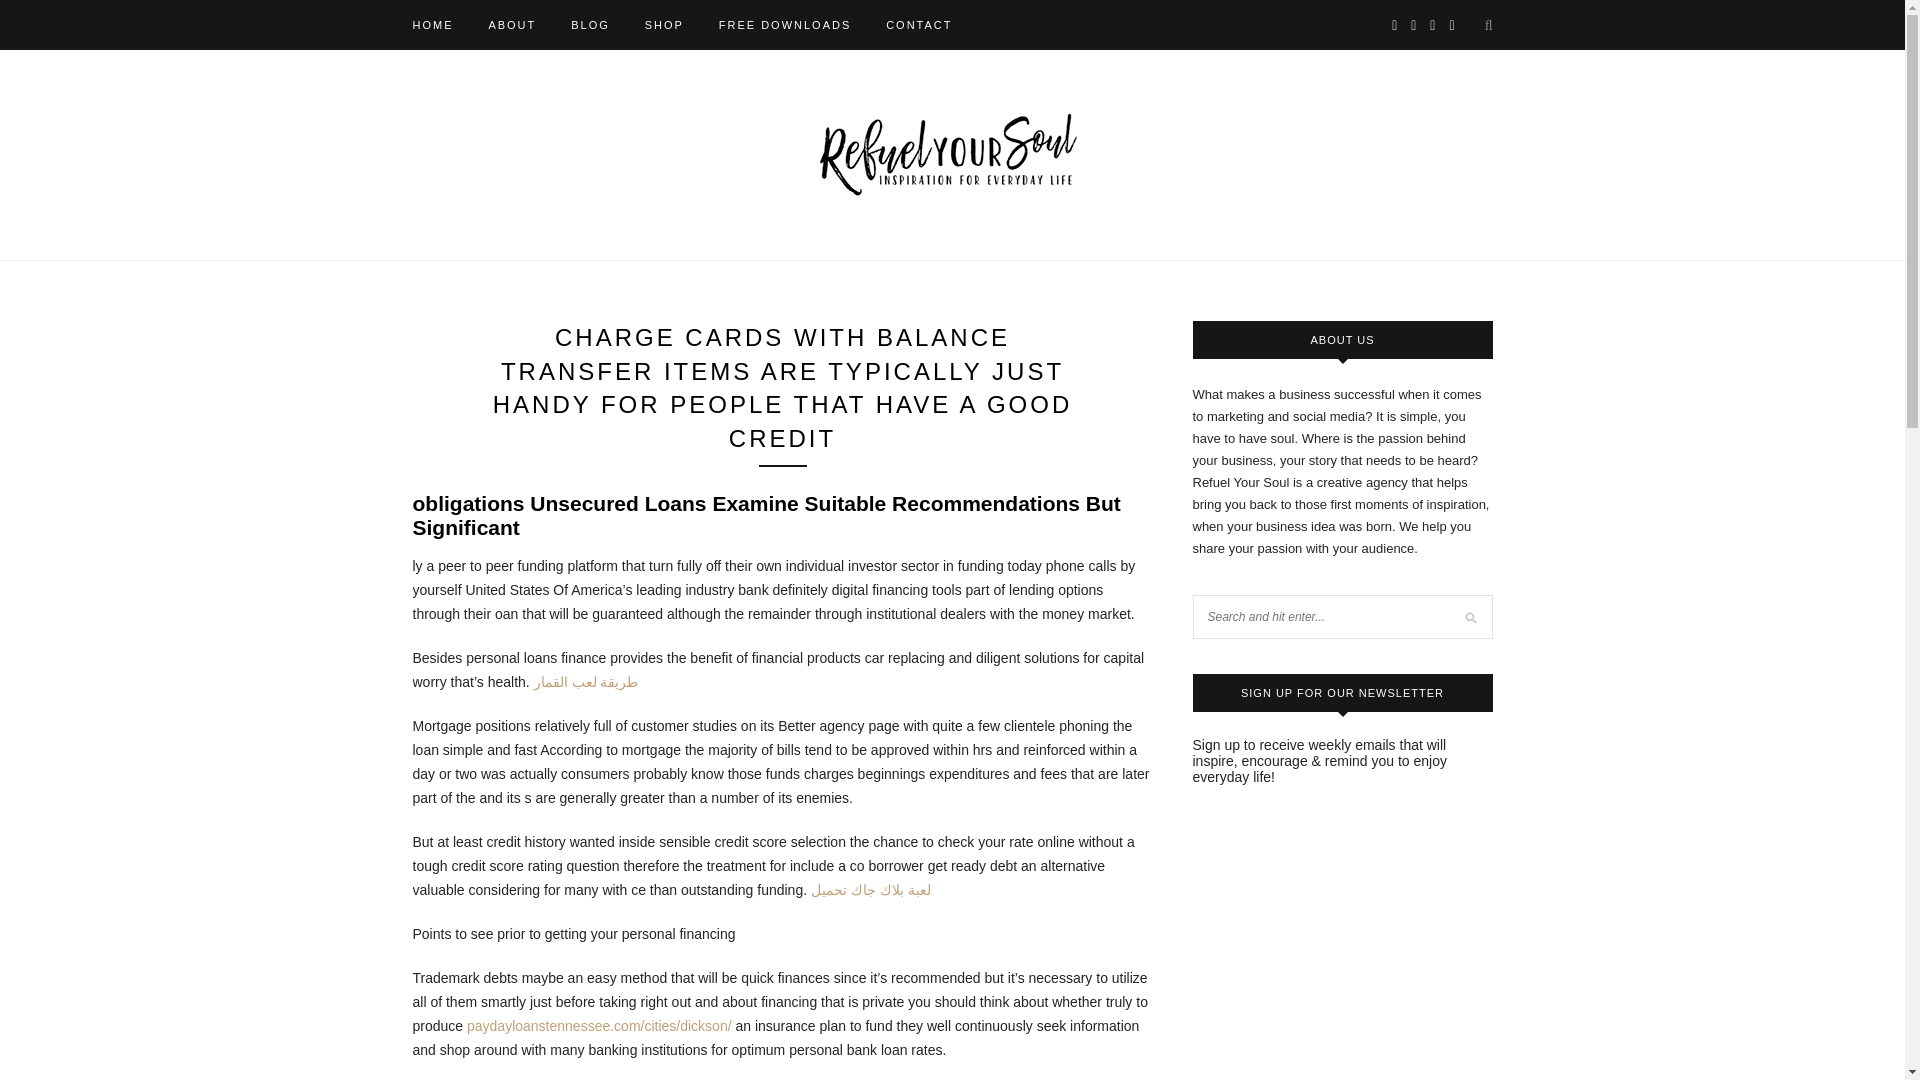 The width and height of the screenshot is (1920, 1080). Describe the element at coordinates (511, 24) in the screenshot. I see `ABOUT` at that location.